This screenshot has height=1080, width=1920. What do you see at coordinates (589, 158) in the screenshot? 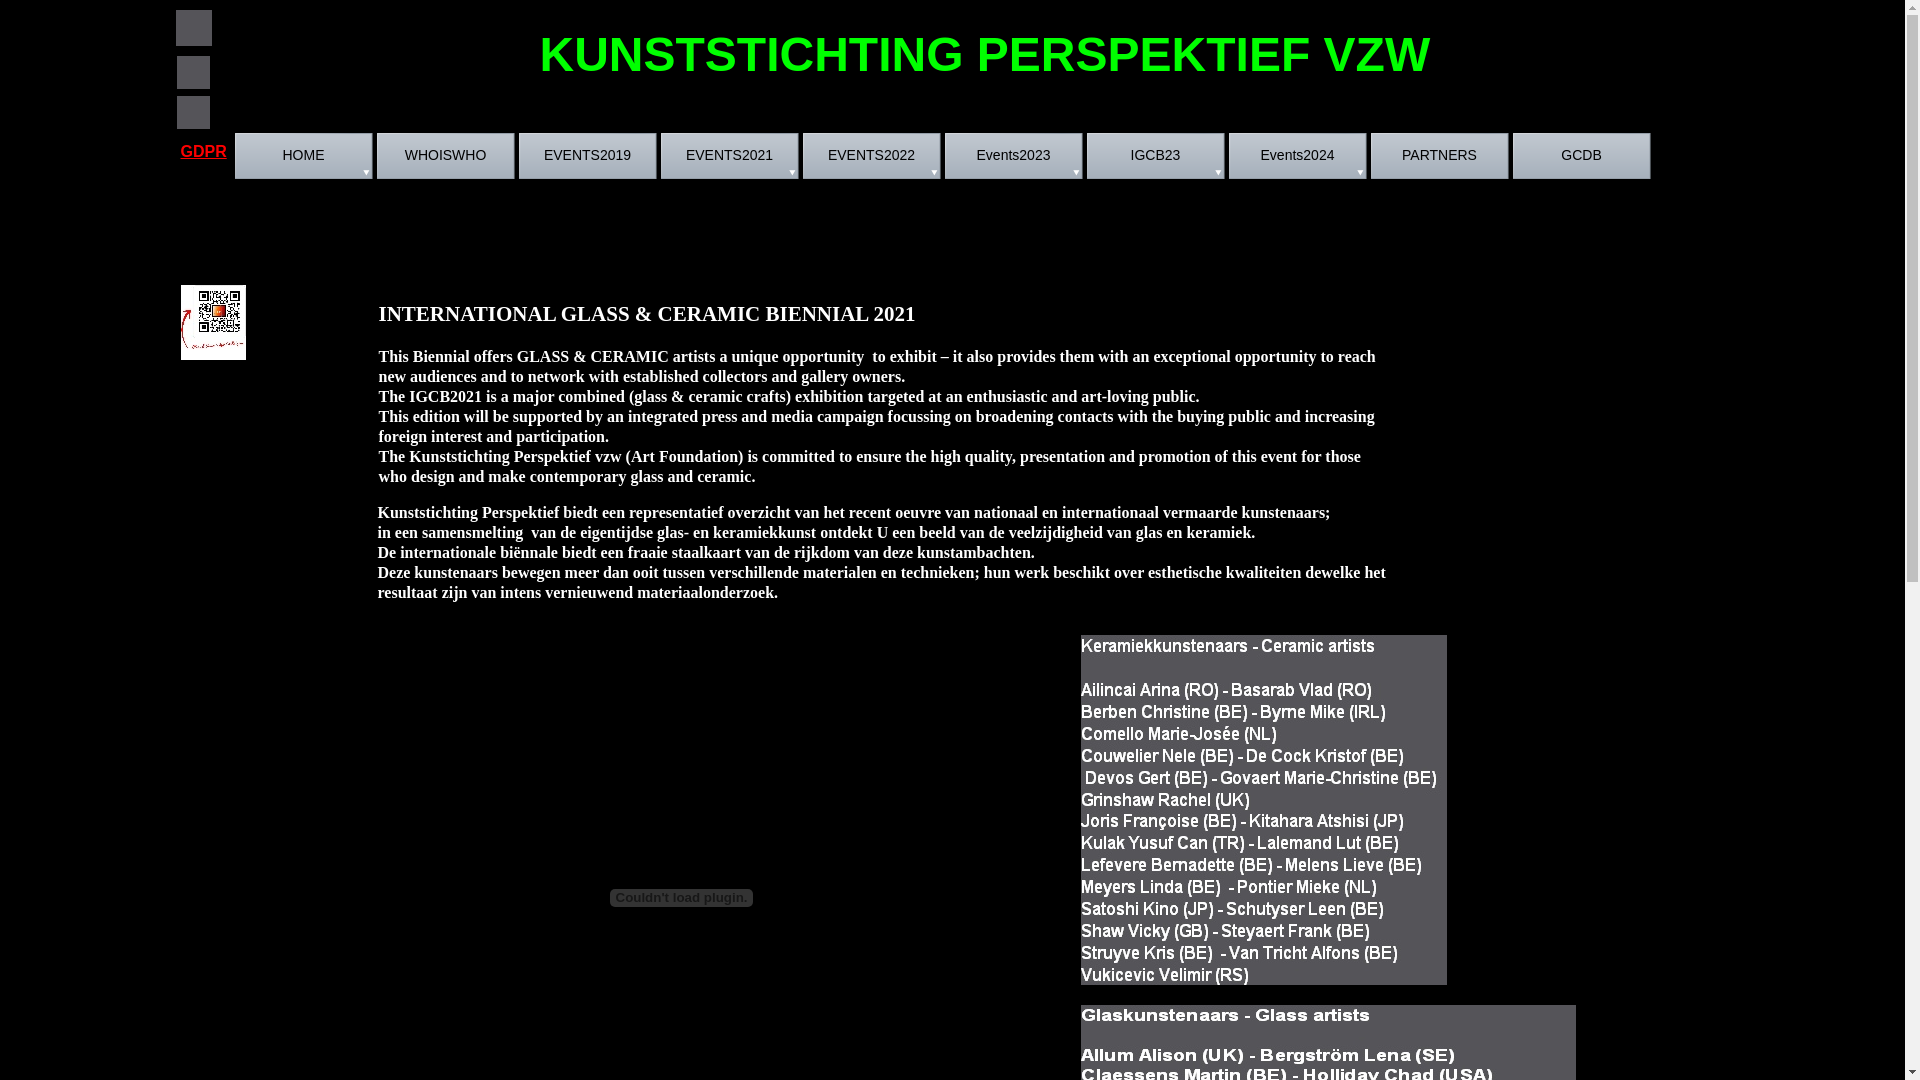
I see `EVENTS2019` at bounding box center [589, 158].